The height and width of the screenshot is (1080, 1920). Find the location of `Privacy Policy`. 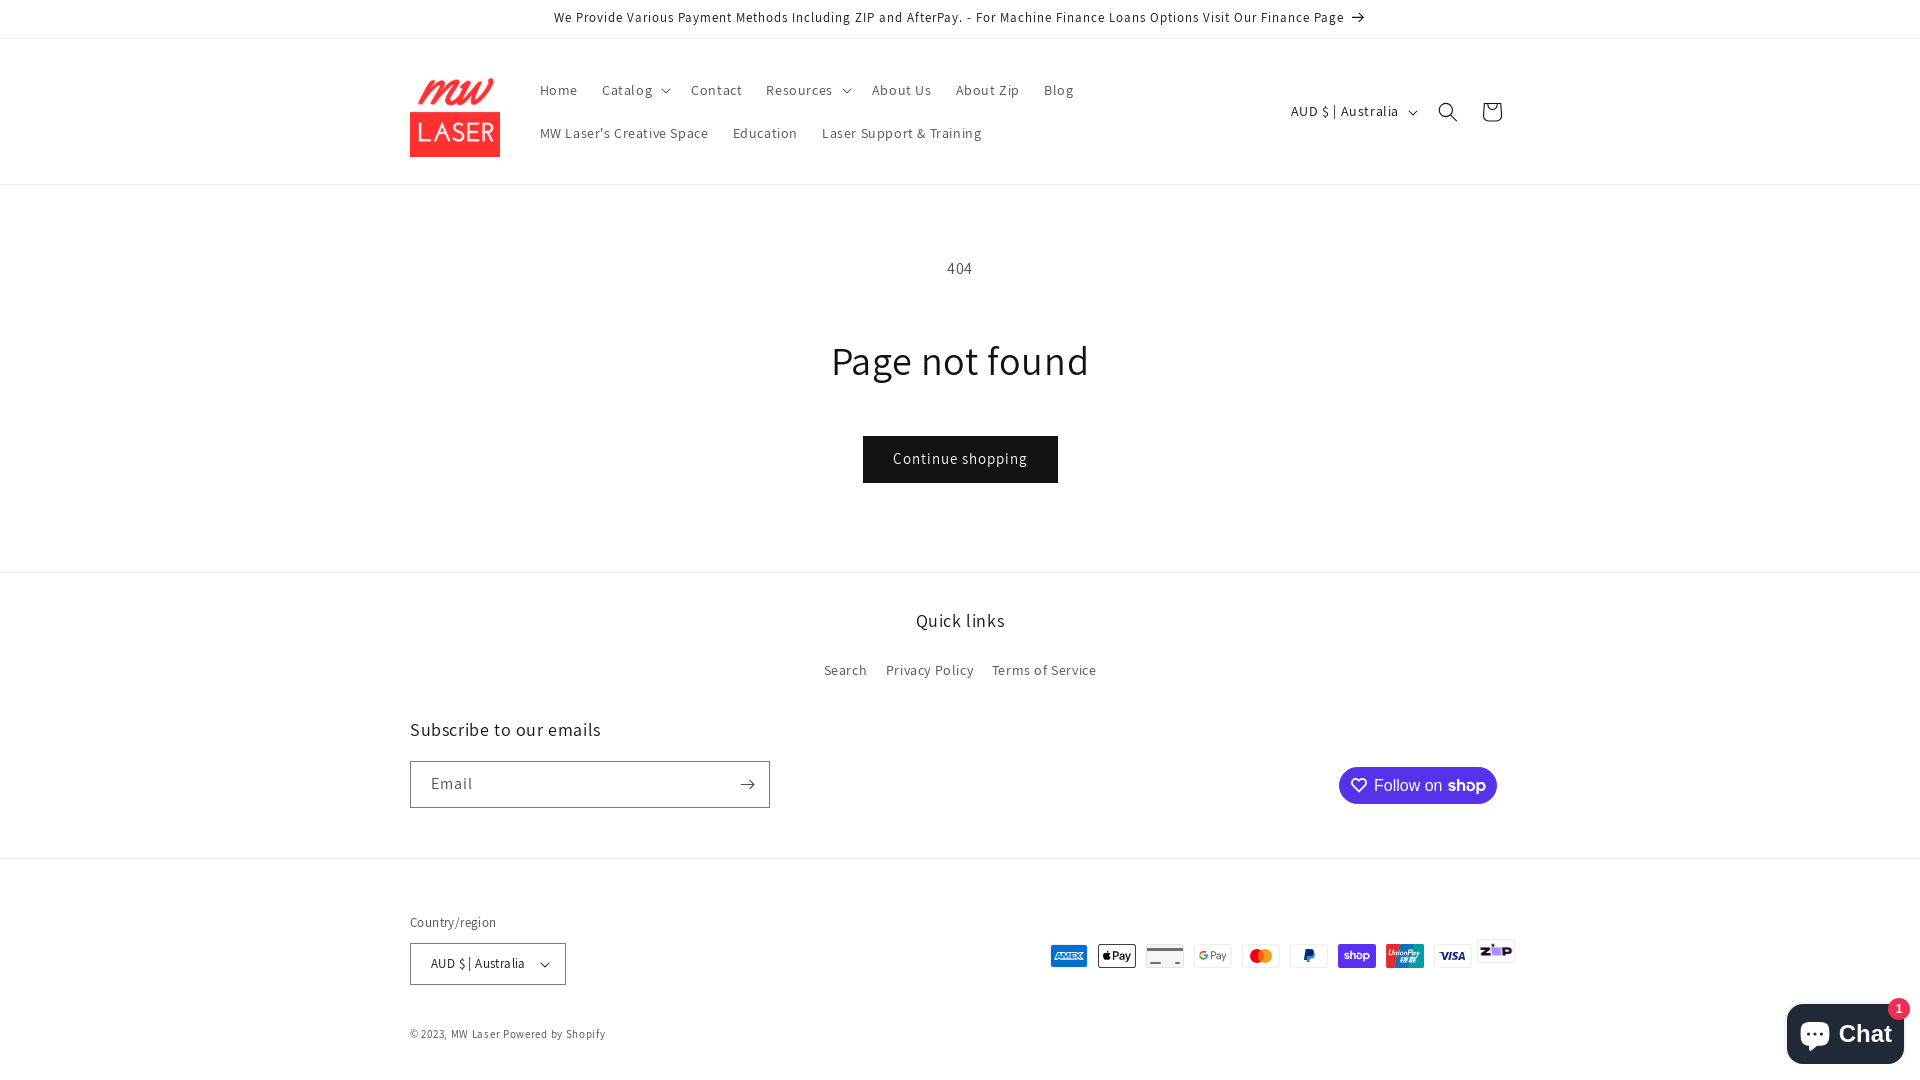

Privacy Policy is located at coordinates (929, 670).